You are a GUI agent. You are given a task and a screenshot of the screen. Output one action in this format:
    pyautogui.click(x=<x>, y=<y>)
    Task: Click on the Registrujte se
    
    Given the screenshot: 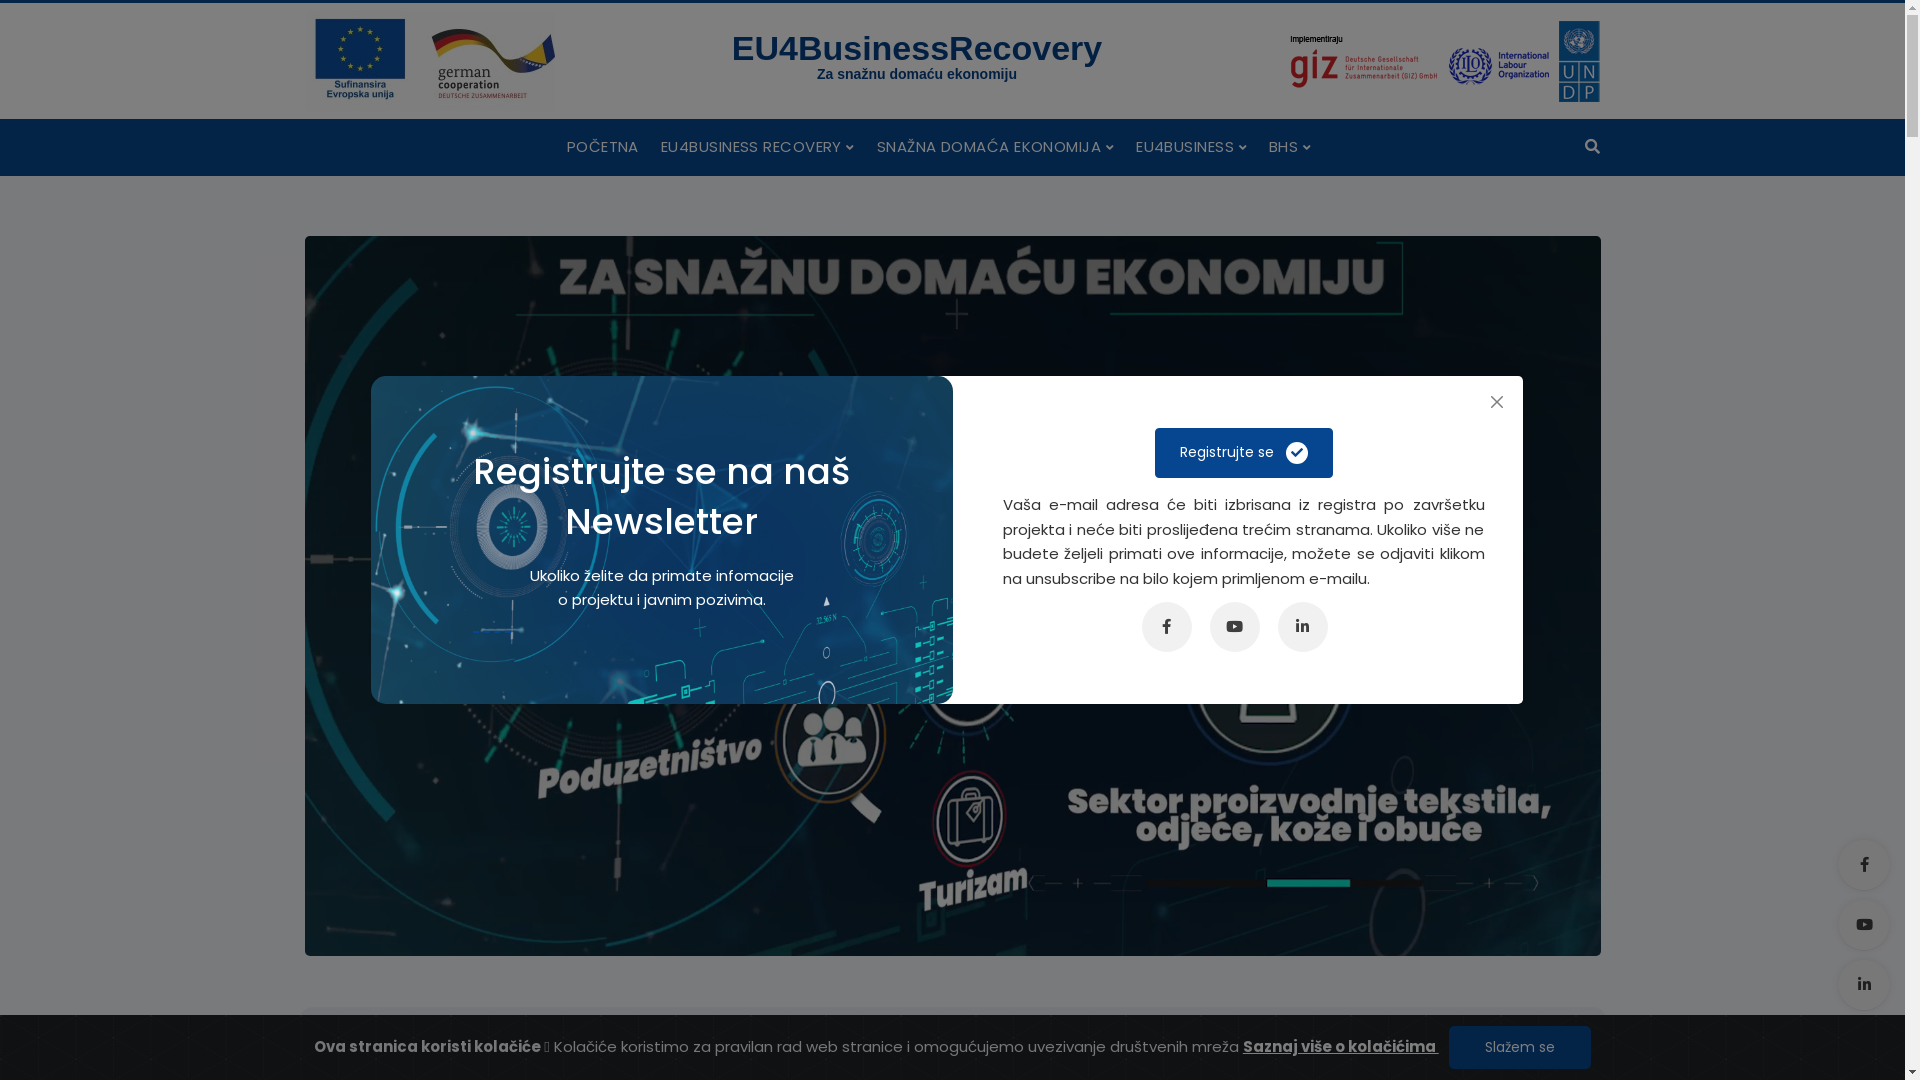 What is the action you would take?
    pyautogui.click(x=1243, y=453)
    